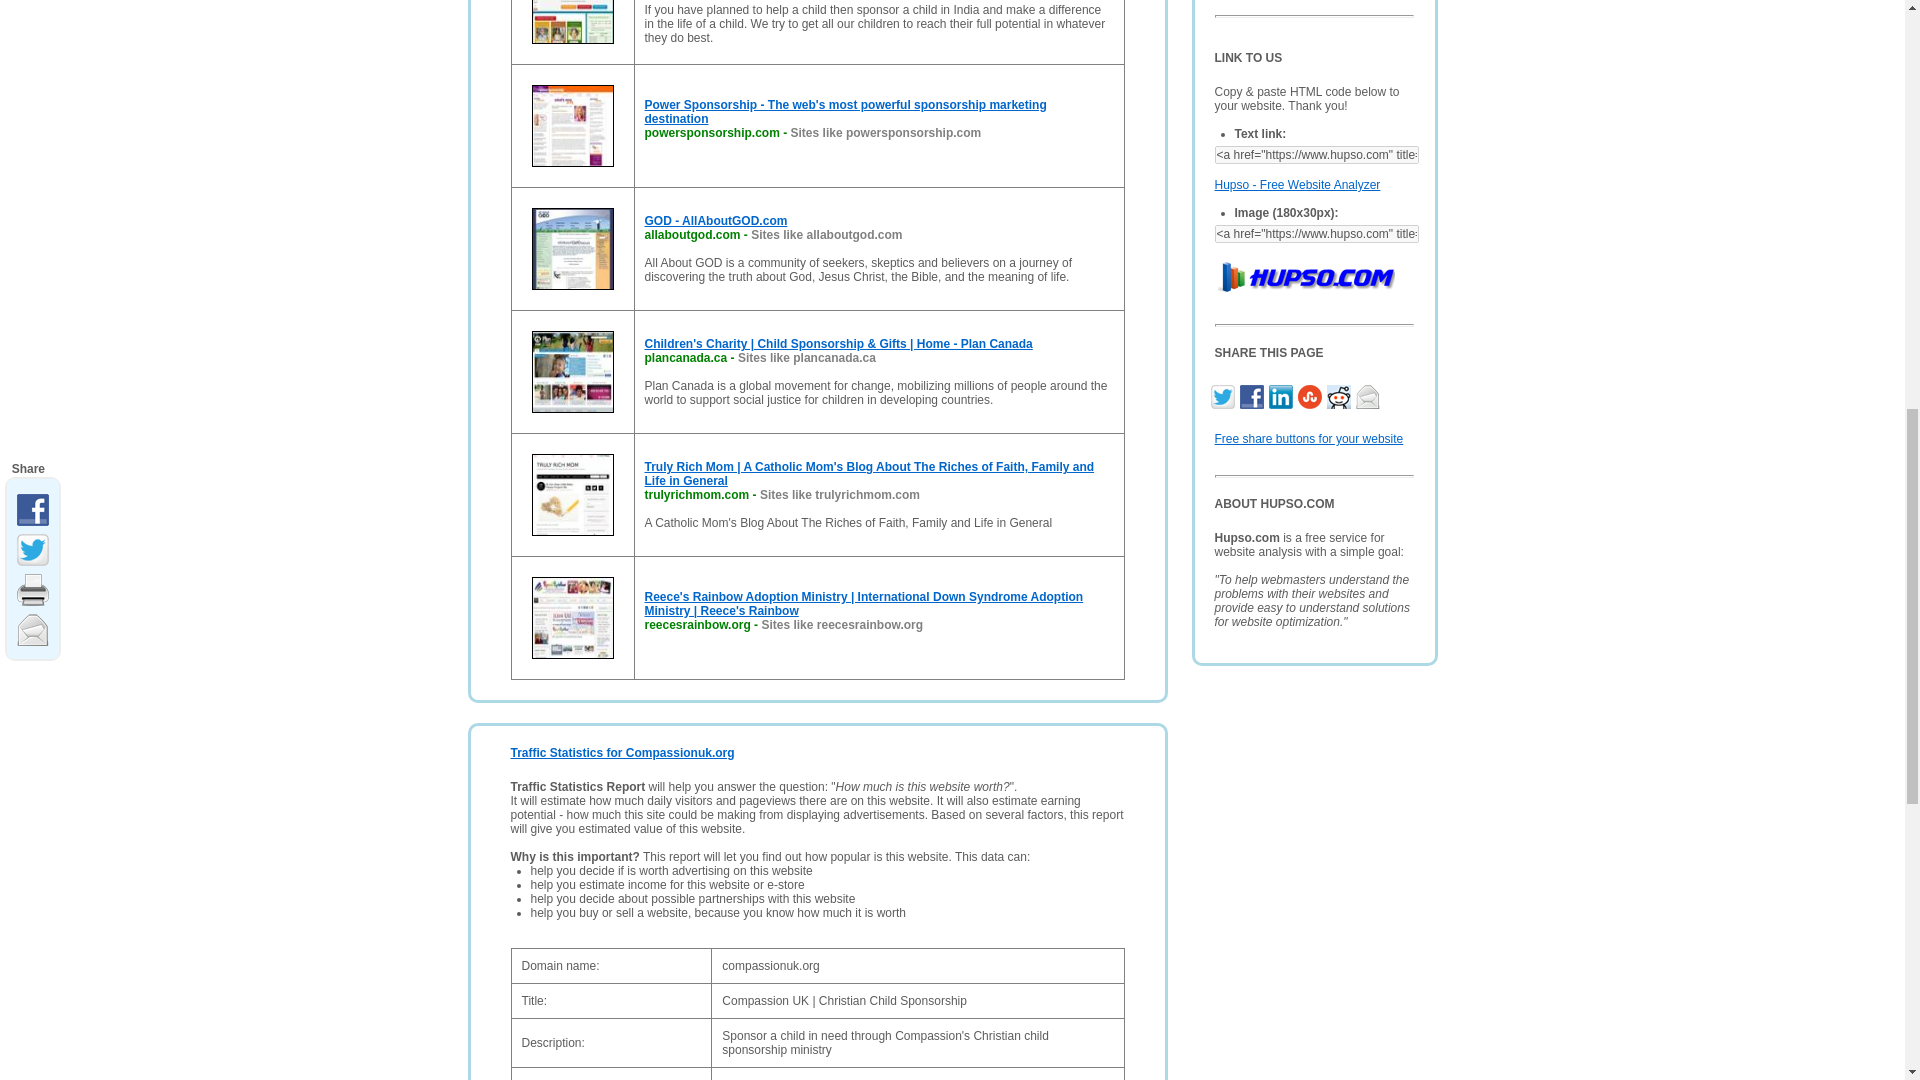 The height and width of the screenshot is (1080, 1920). I want to click on Email, so click(1370, 394).